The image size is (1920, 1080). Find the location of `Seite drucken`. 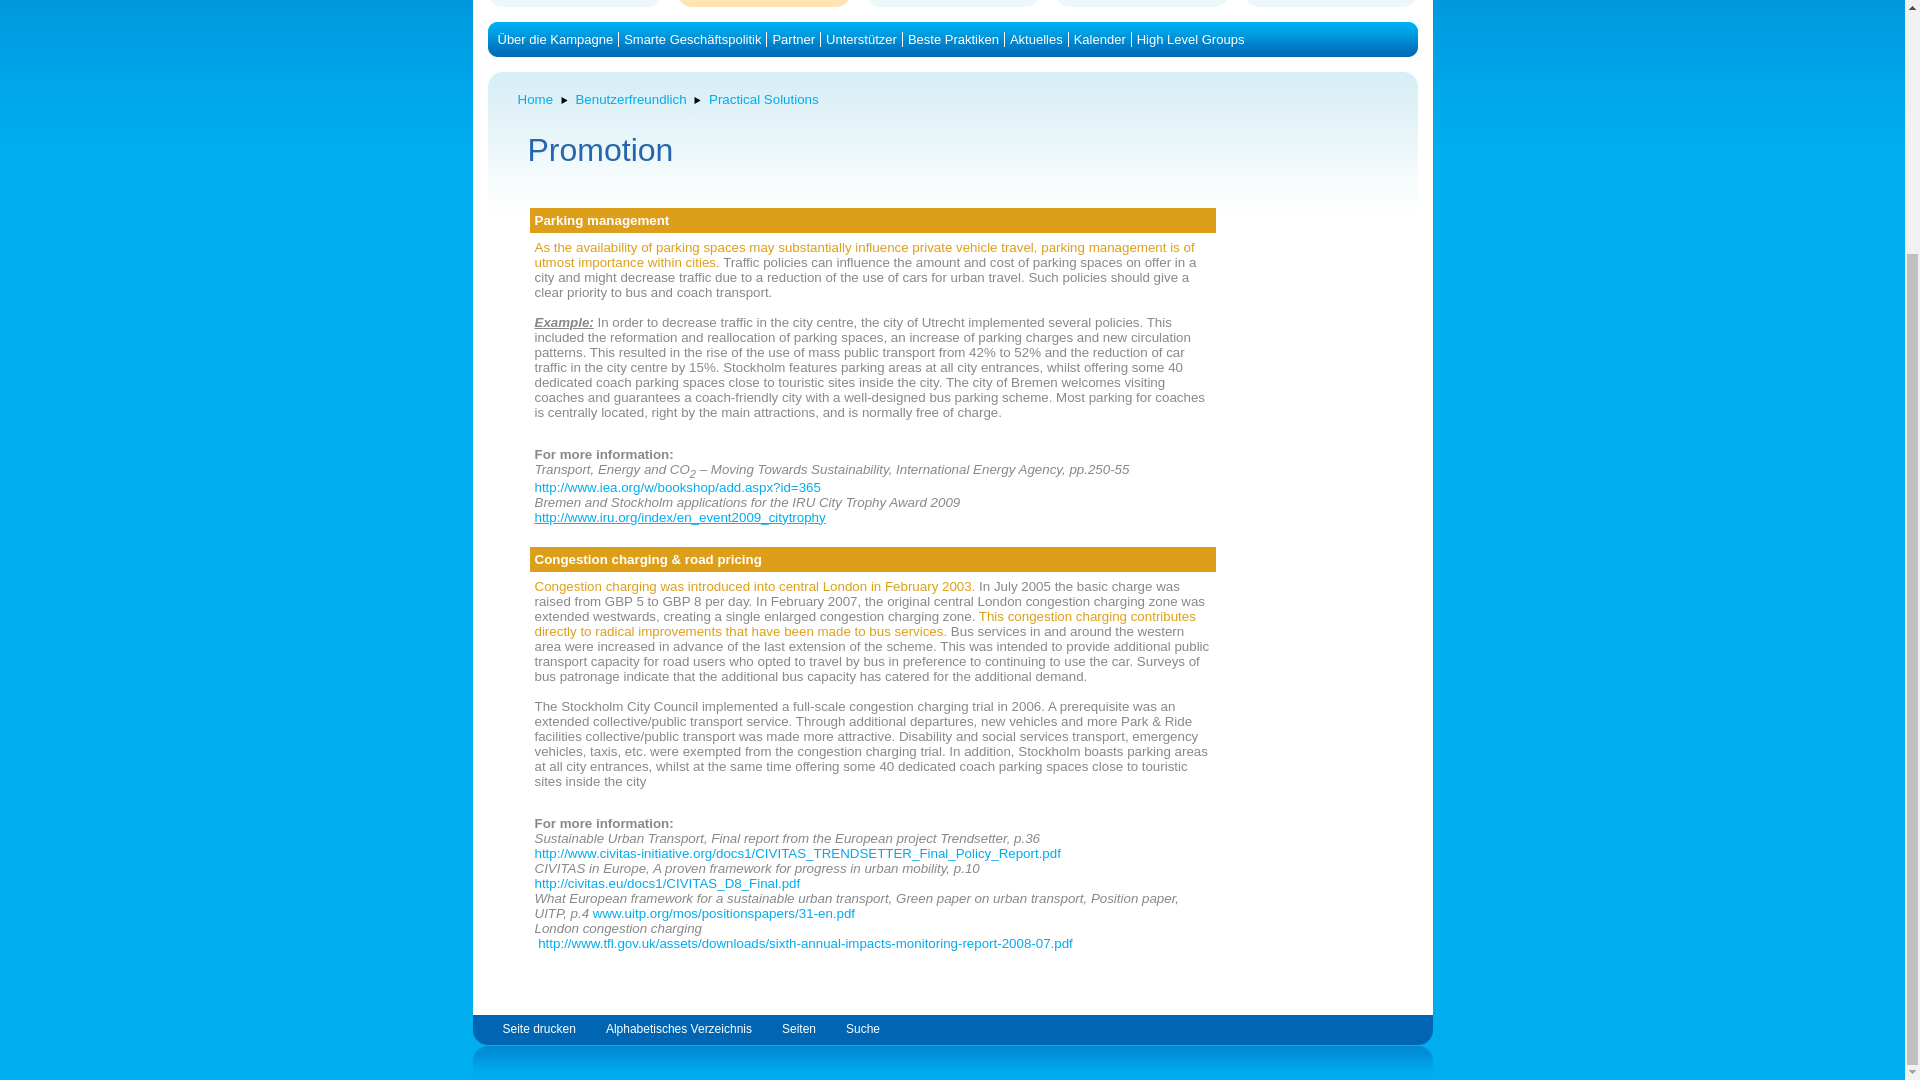

Seite drucken is located at coordinates (538, 1028).